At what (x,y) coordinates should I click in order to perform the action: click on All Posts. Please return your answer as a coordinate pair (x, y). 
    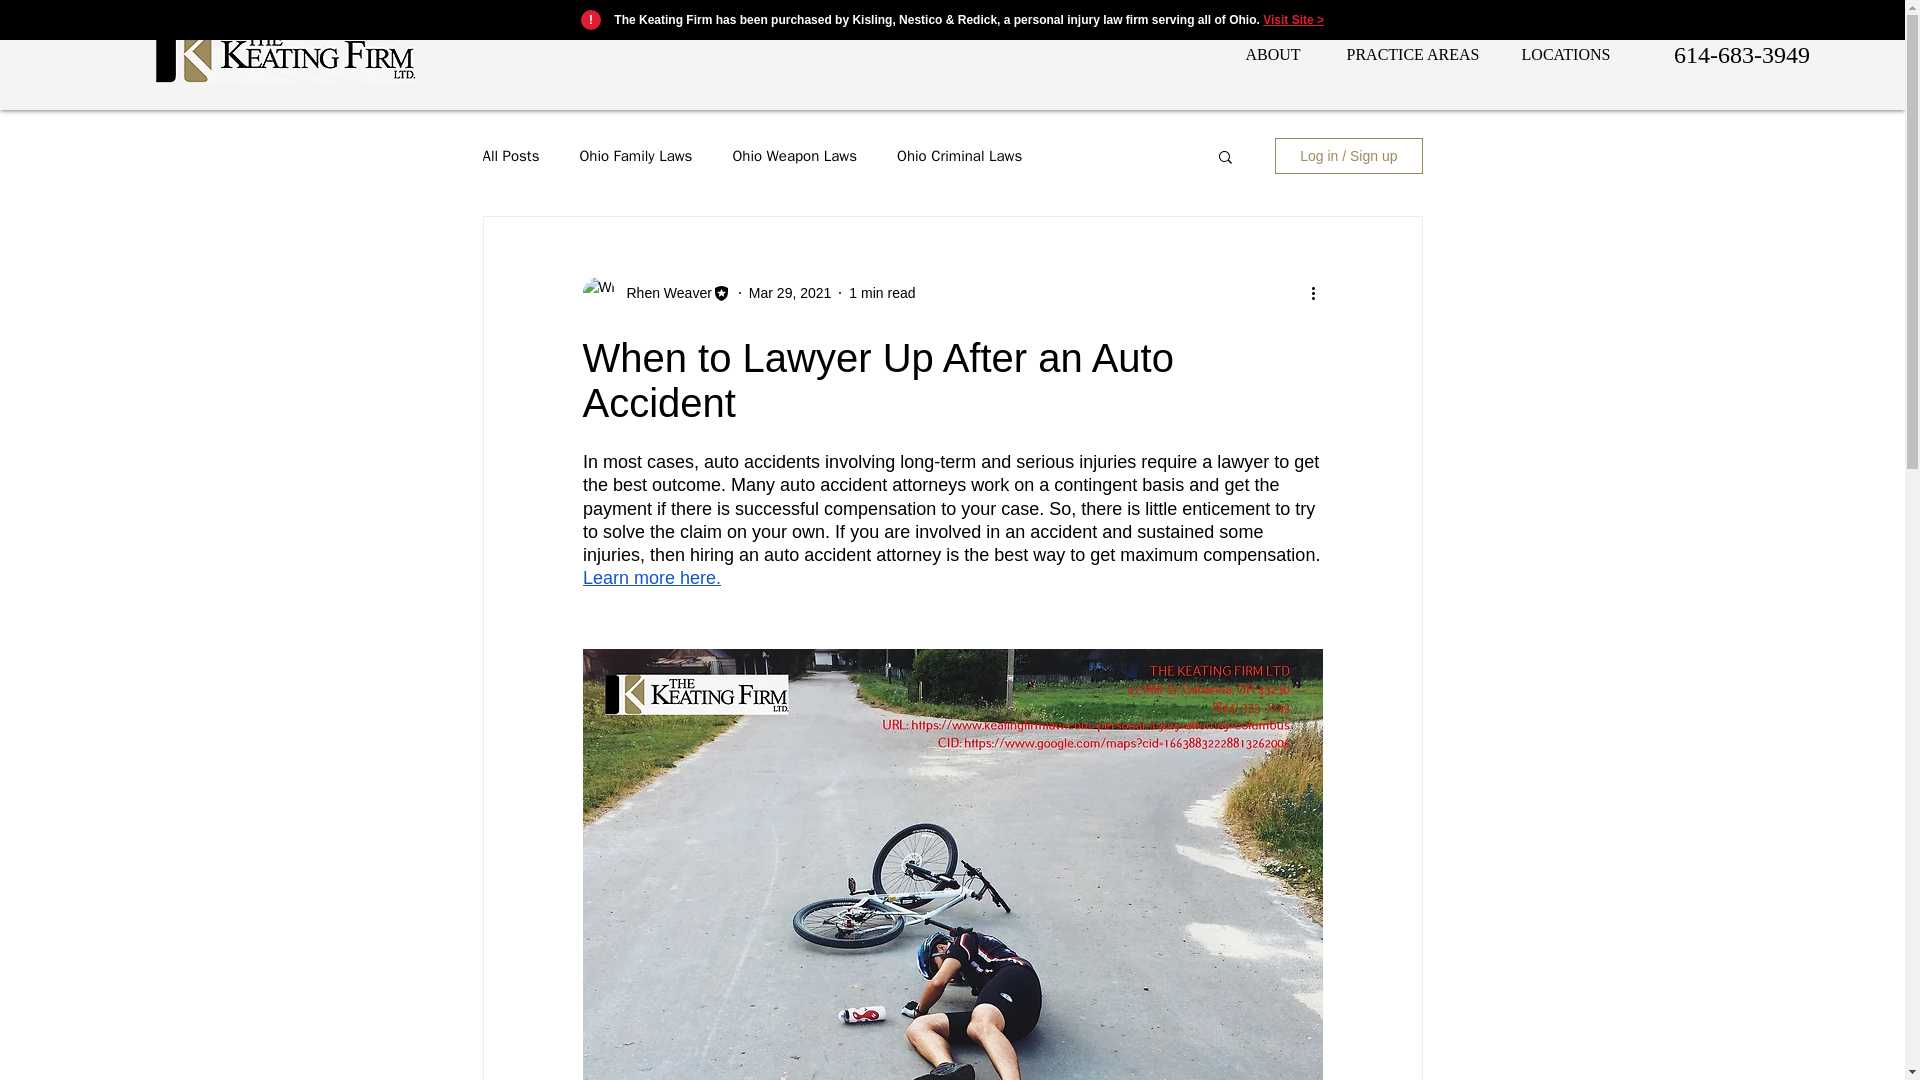
    Looking at the image, I should click on (510, 155).